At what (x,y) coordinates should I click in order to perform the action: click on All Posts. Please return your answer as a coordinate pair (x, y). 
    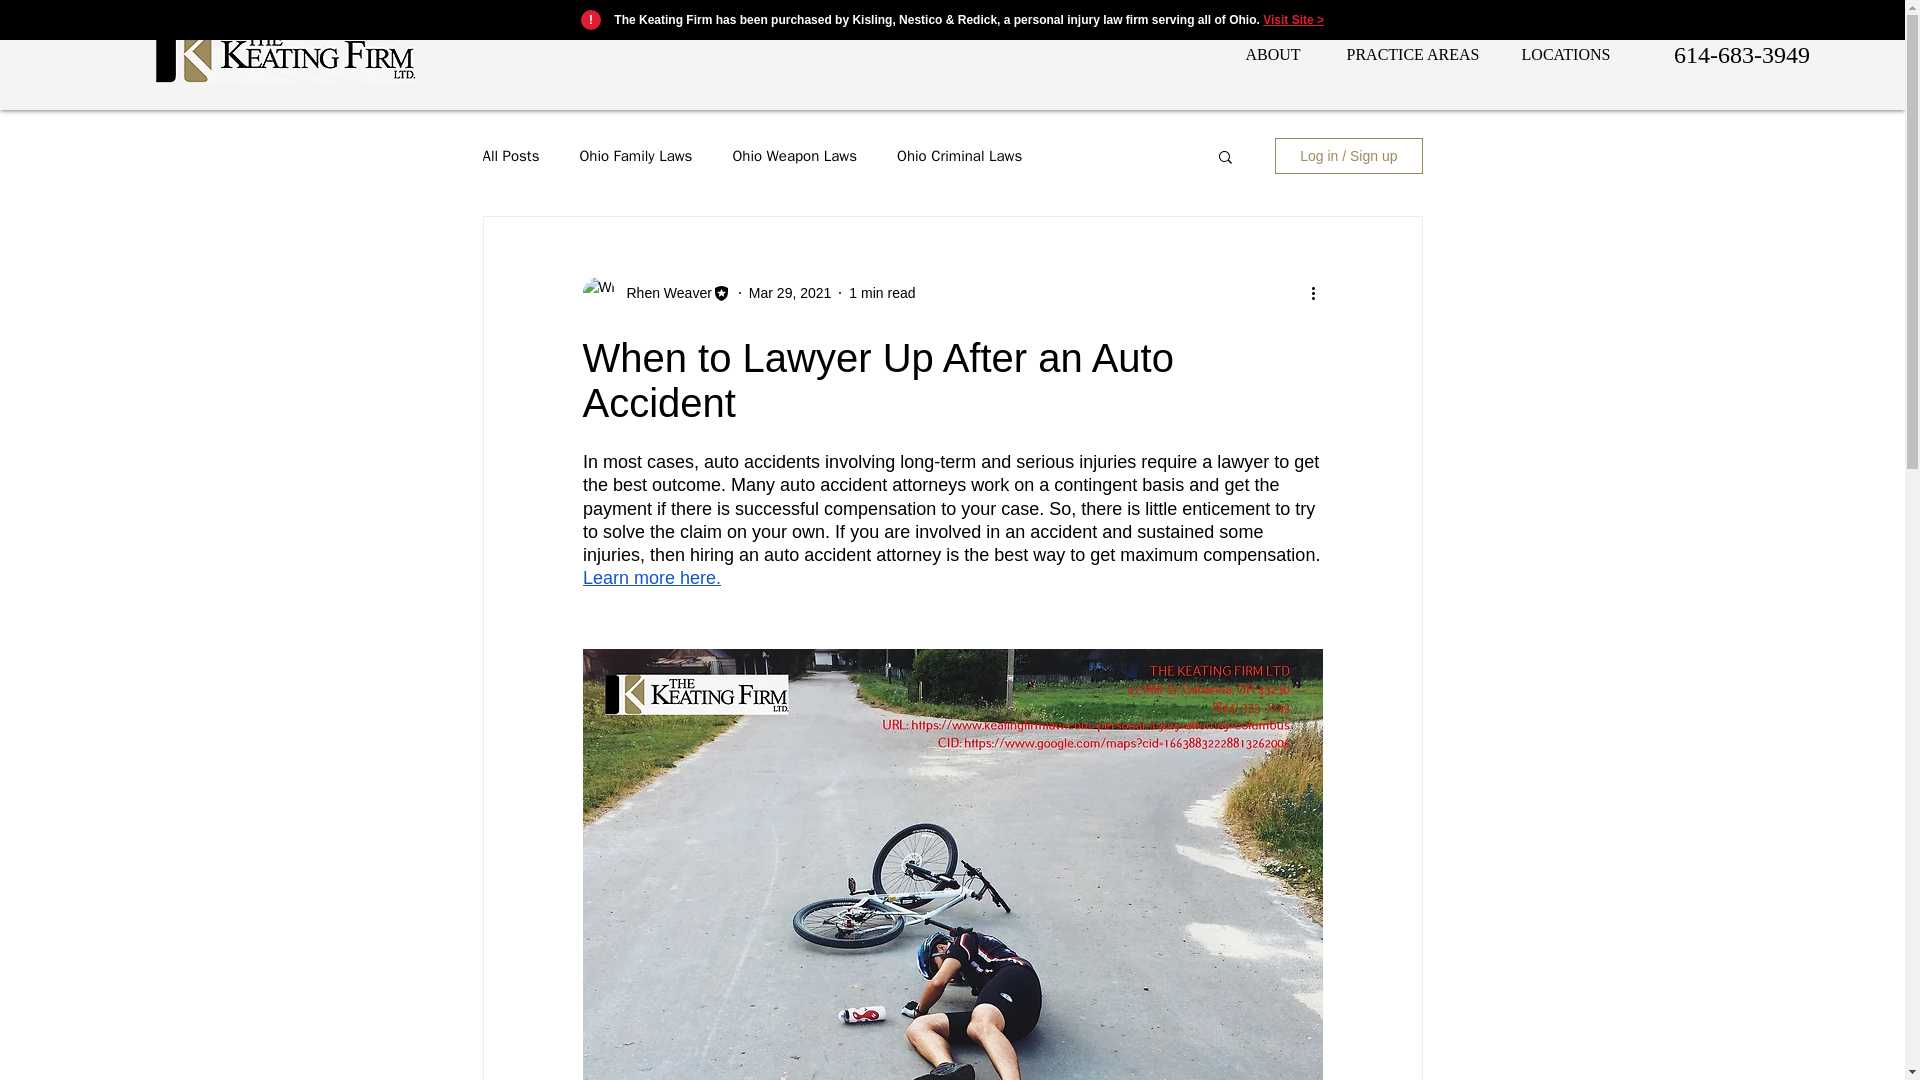
    Looking at the image, I should click on (510, 155).